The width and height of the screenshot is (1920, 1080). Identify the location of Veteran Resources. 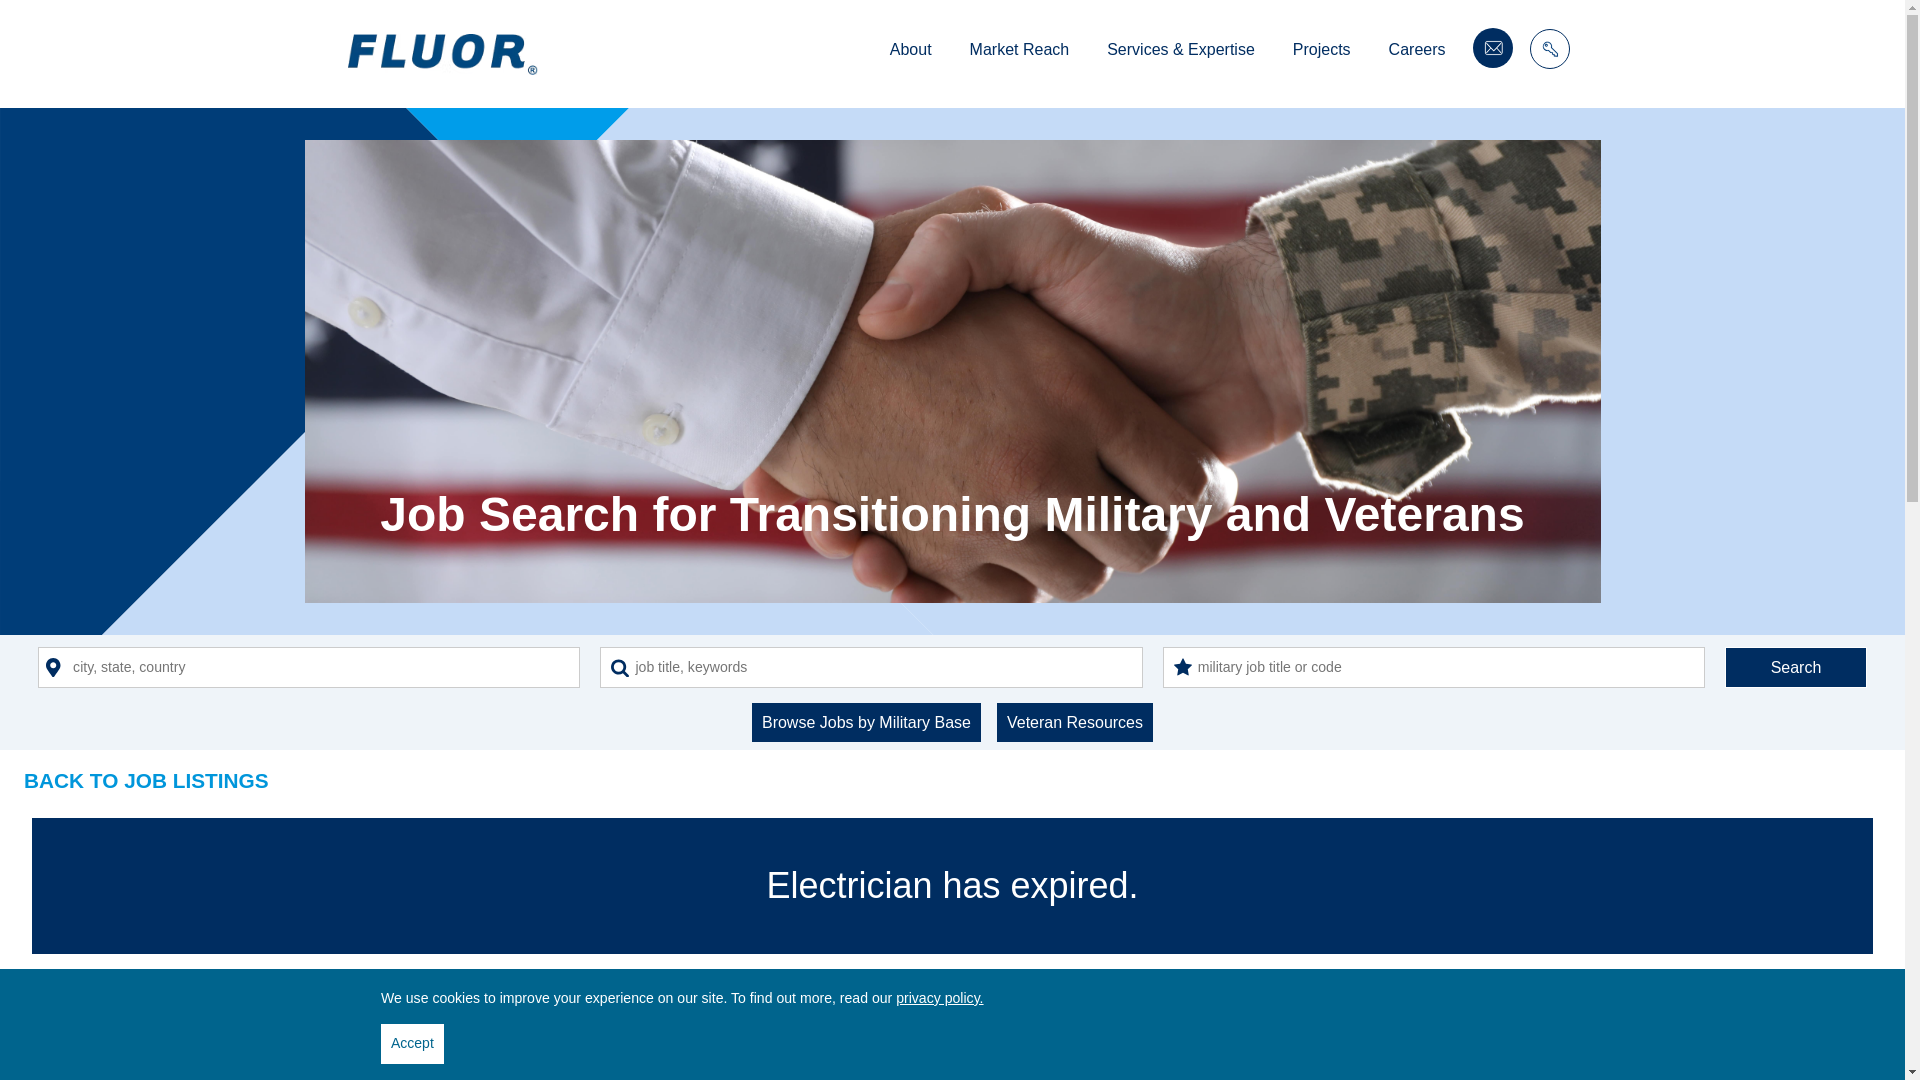
(1074, 722).